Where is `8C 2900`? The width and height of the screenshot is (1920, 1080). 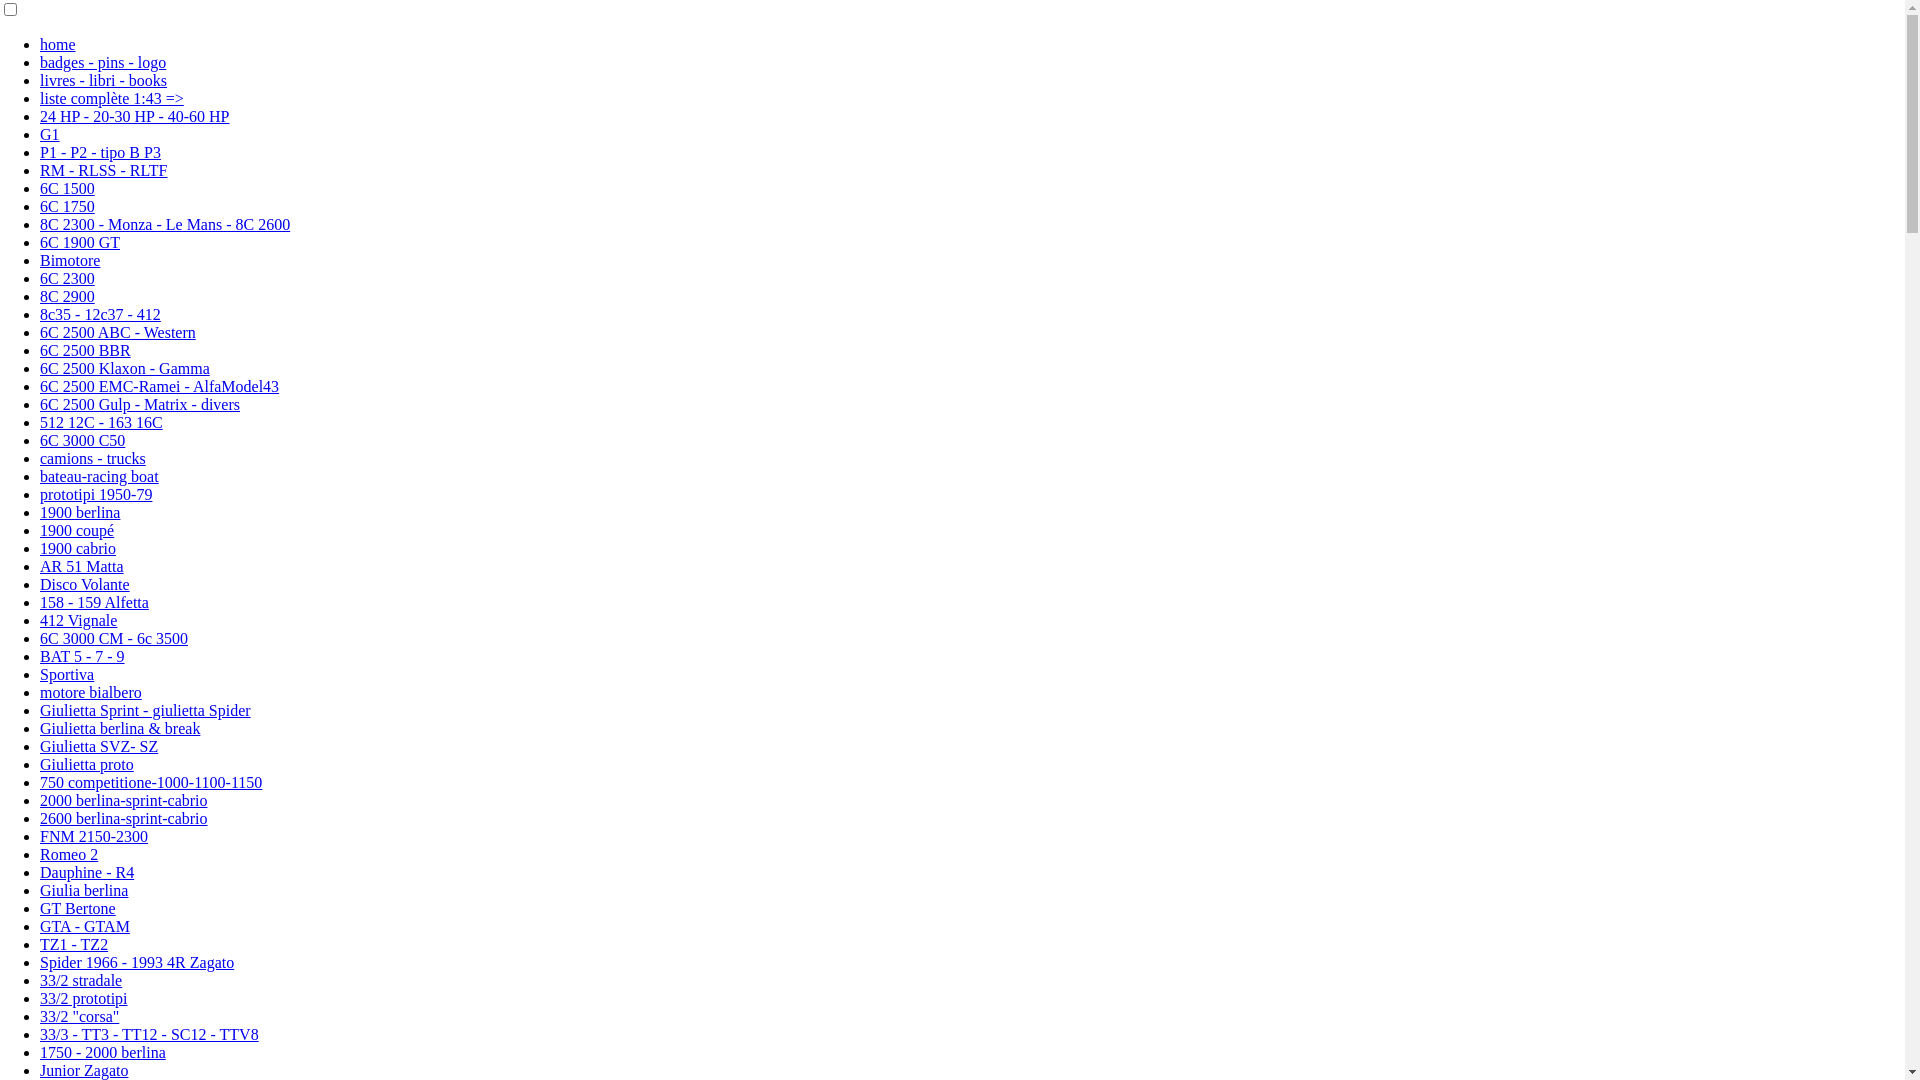 8C 2900 is located at coordinates (68, 296).